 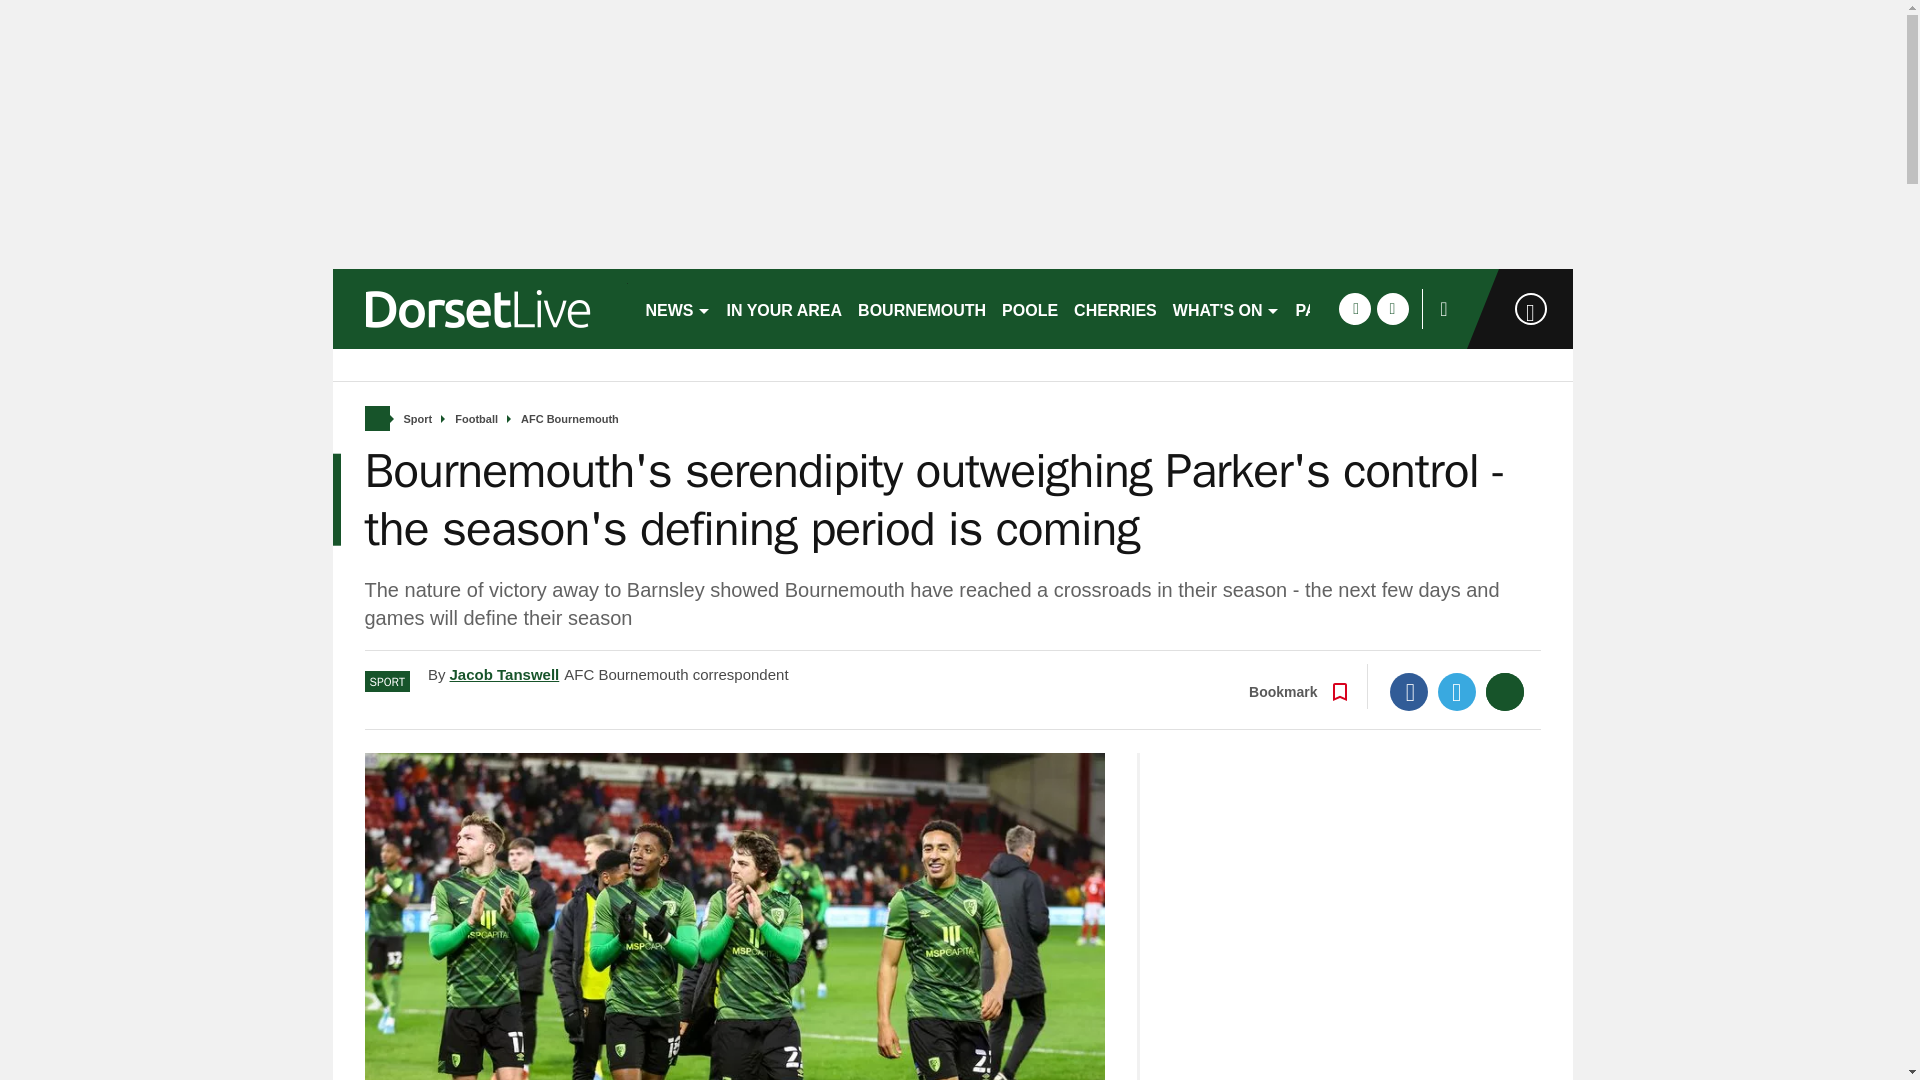 What do you see at coordinates (1030, 308) in the screenshot?
I see `POOLE` at bounding box center [1030, 308].